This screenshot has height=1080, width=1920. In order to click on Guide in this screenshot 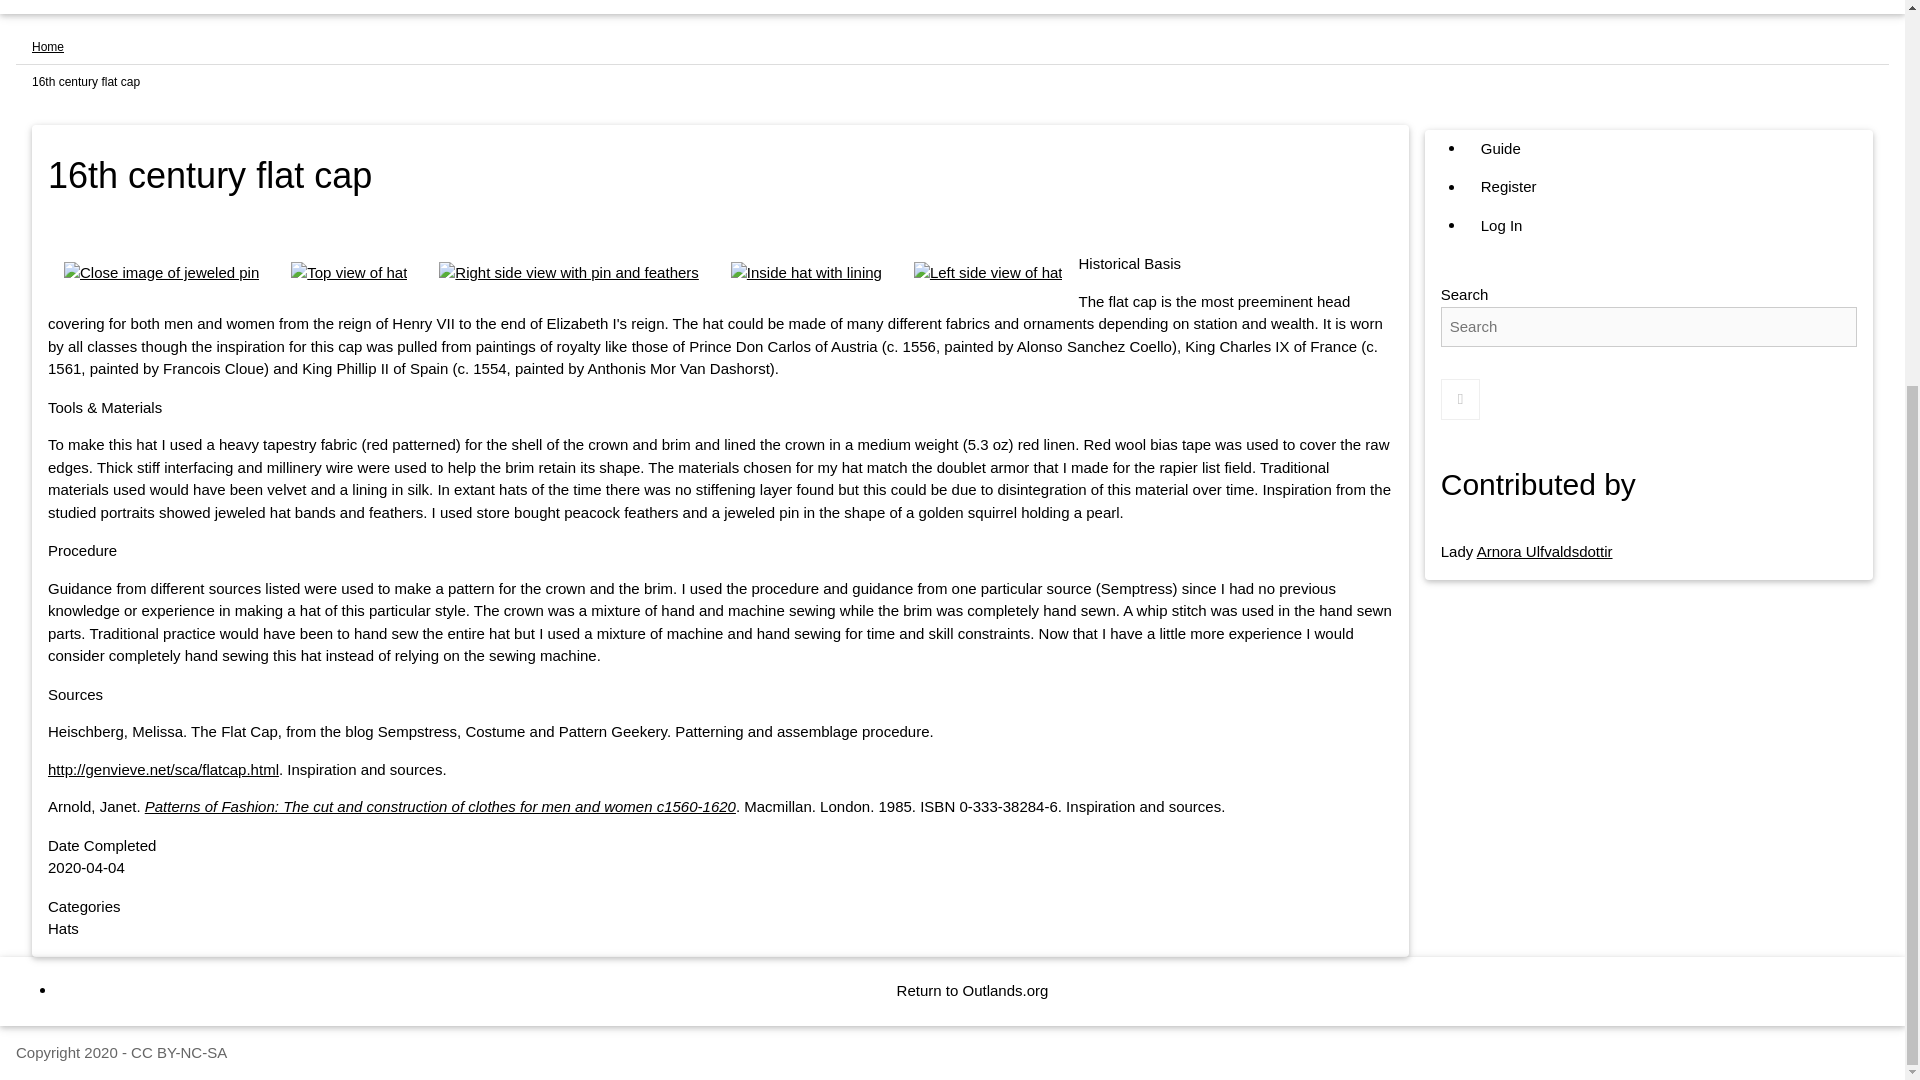, I will do `click(1500, 148)`.